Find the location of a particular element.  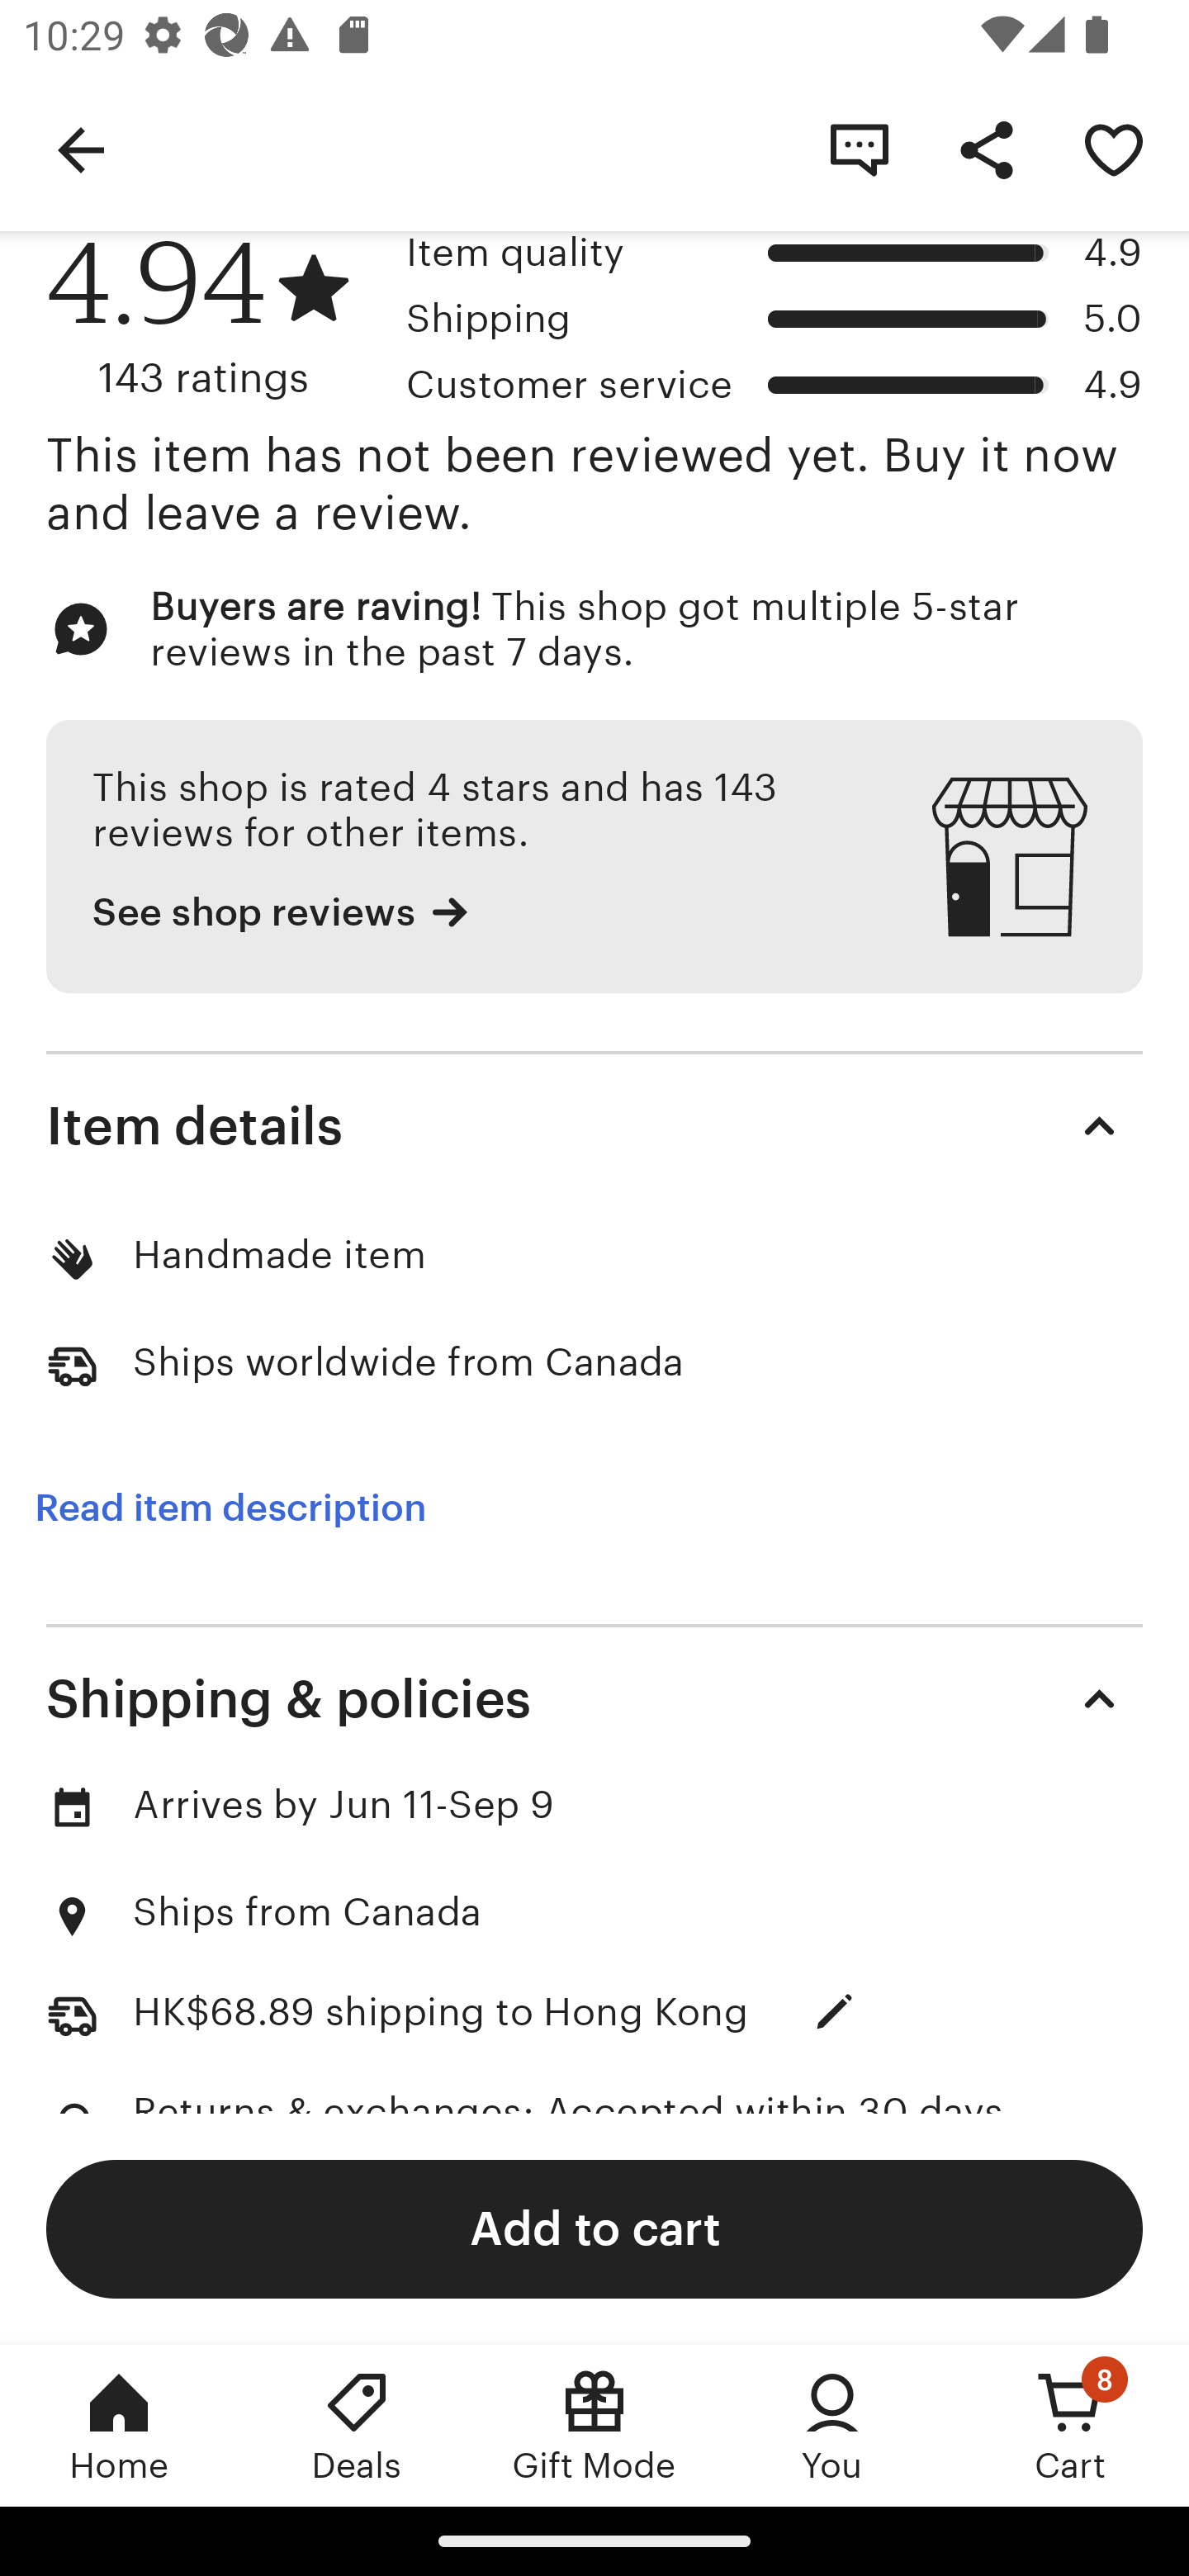

Update is located at coordinates (834, 2011).